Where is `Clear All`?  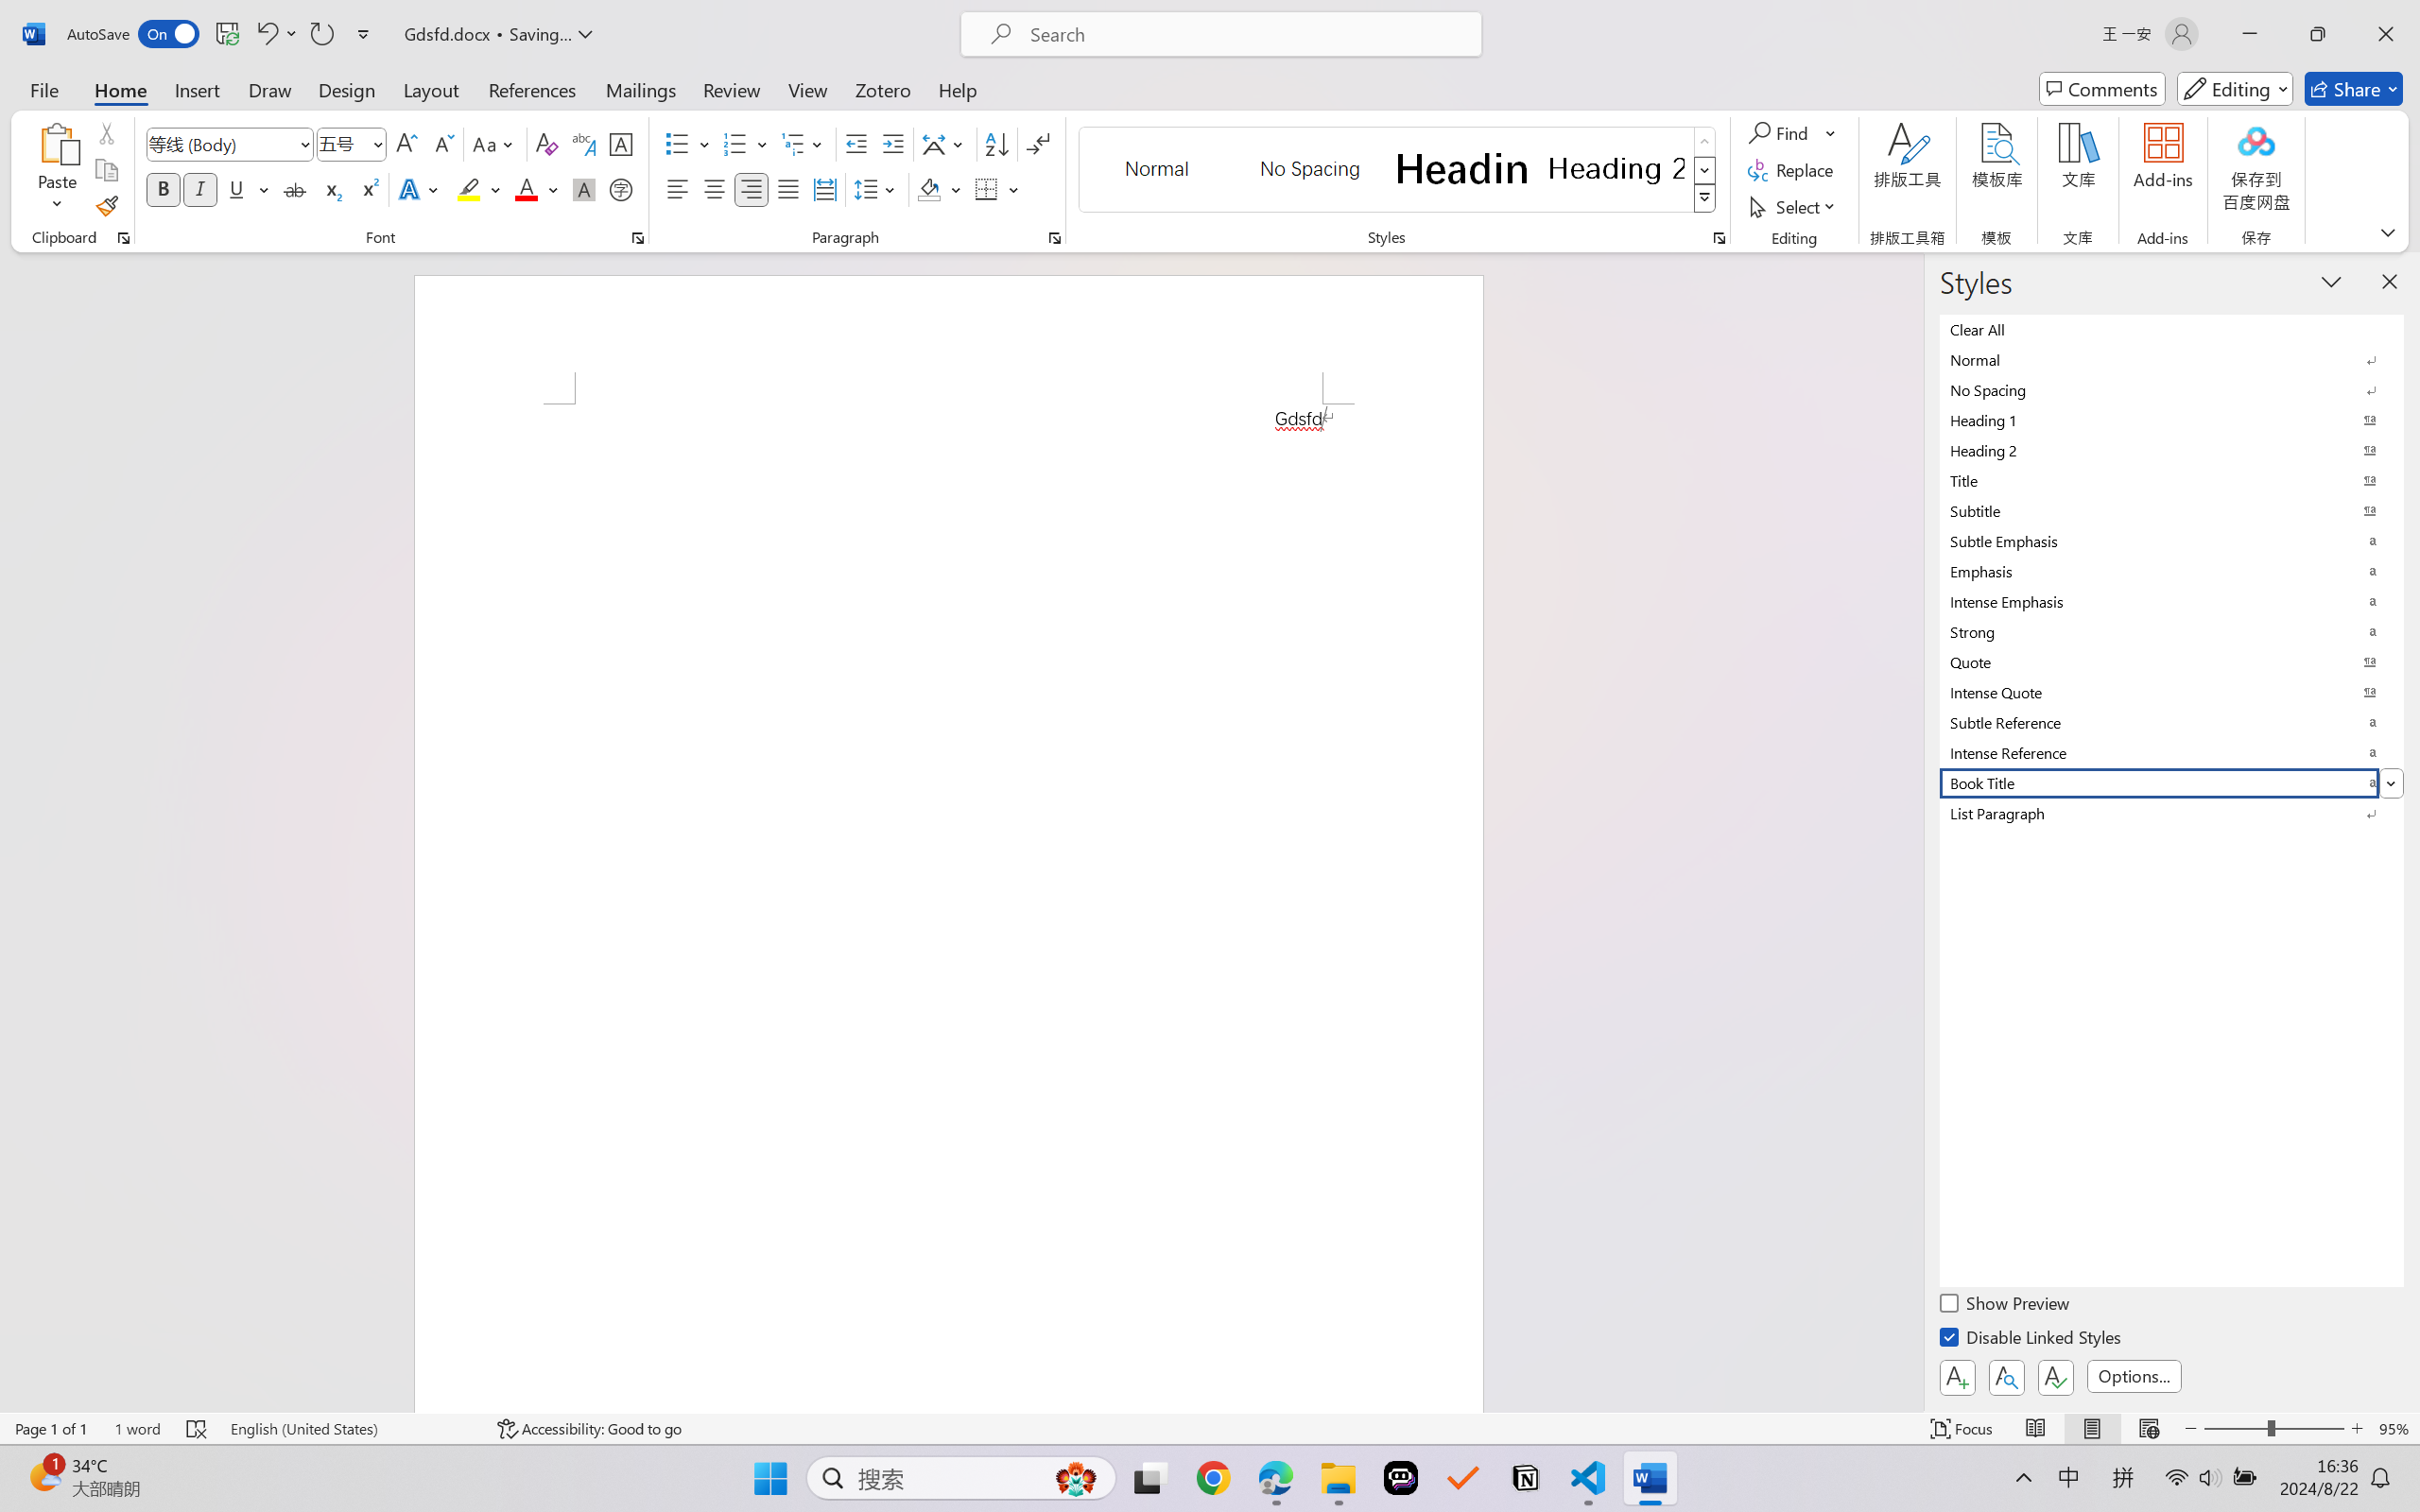
Clear All is located at coordinates (2172, 329).